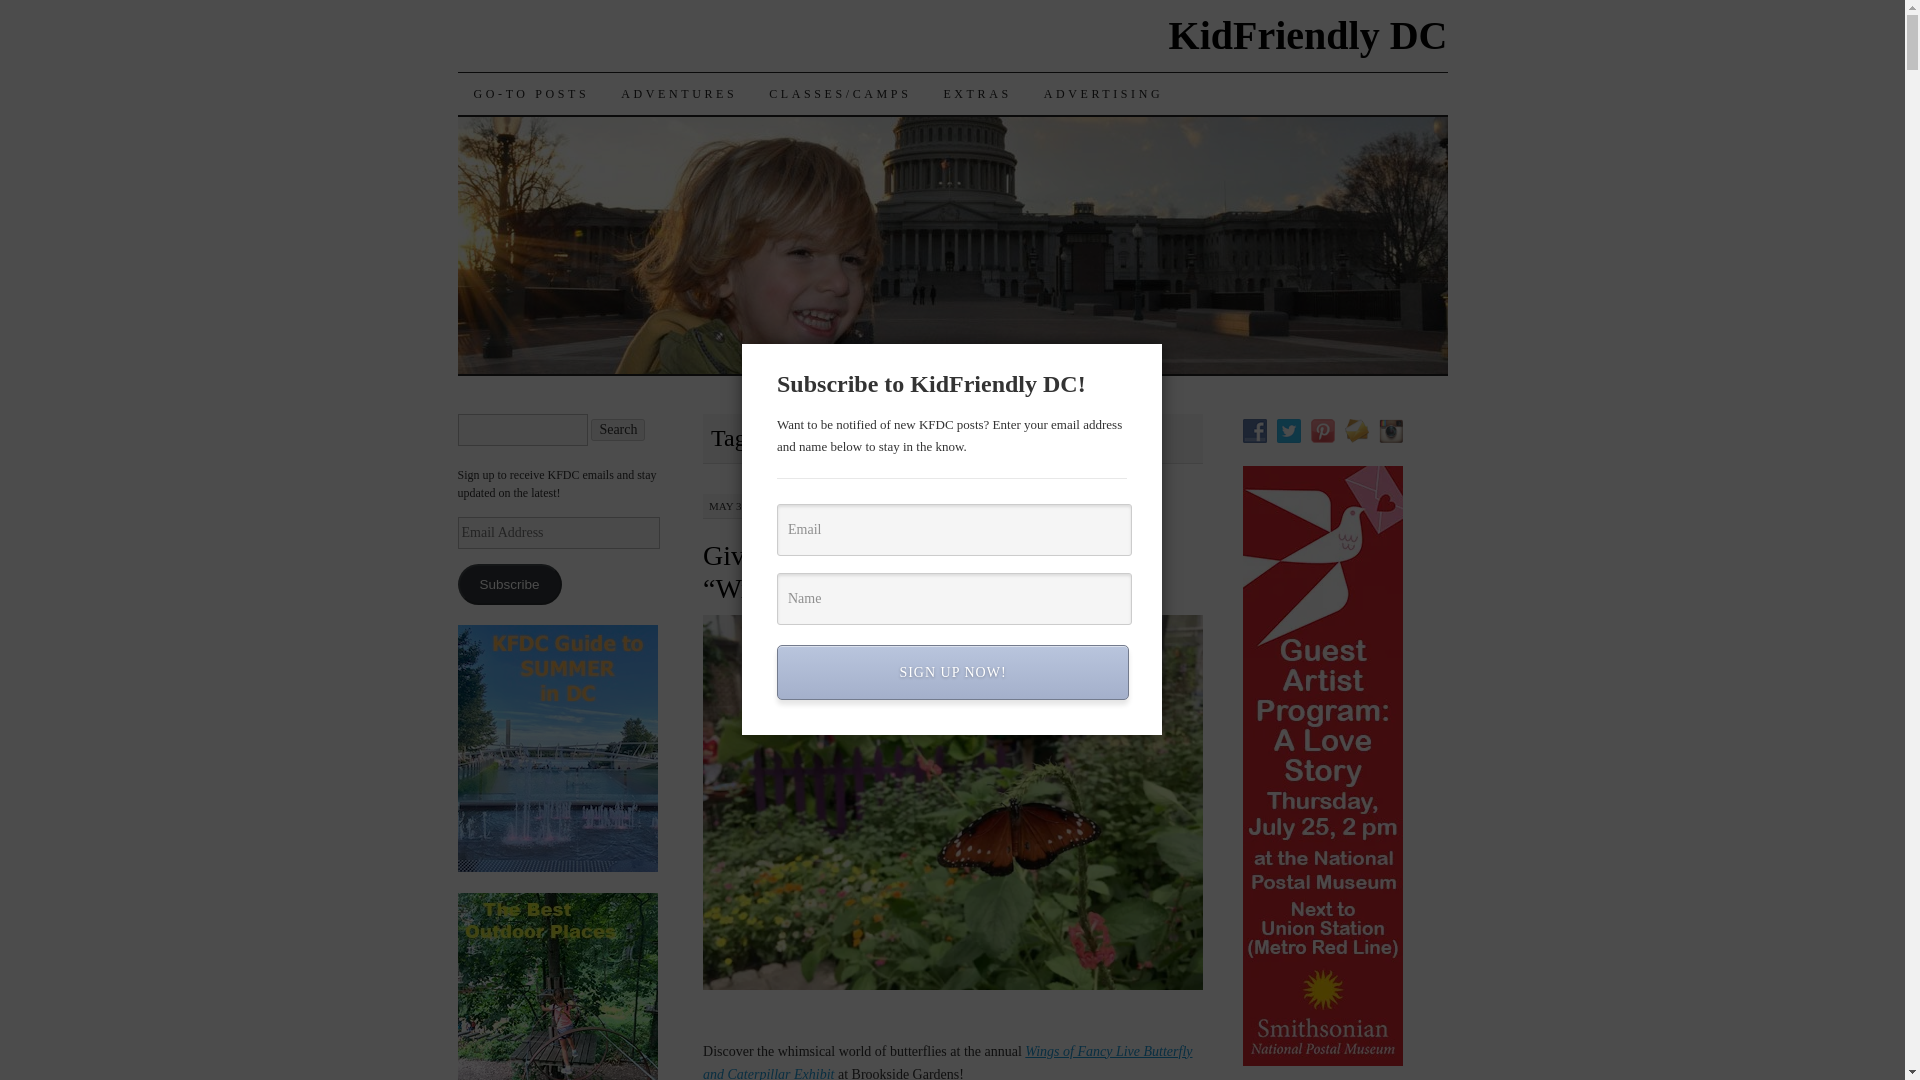 This screenshot has width=1920, height=1080. I want to click on ADVENTURES, so click(678, 94).